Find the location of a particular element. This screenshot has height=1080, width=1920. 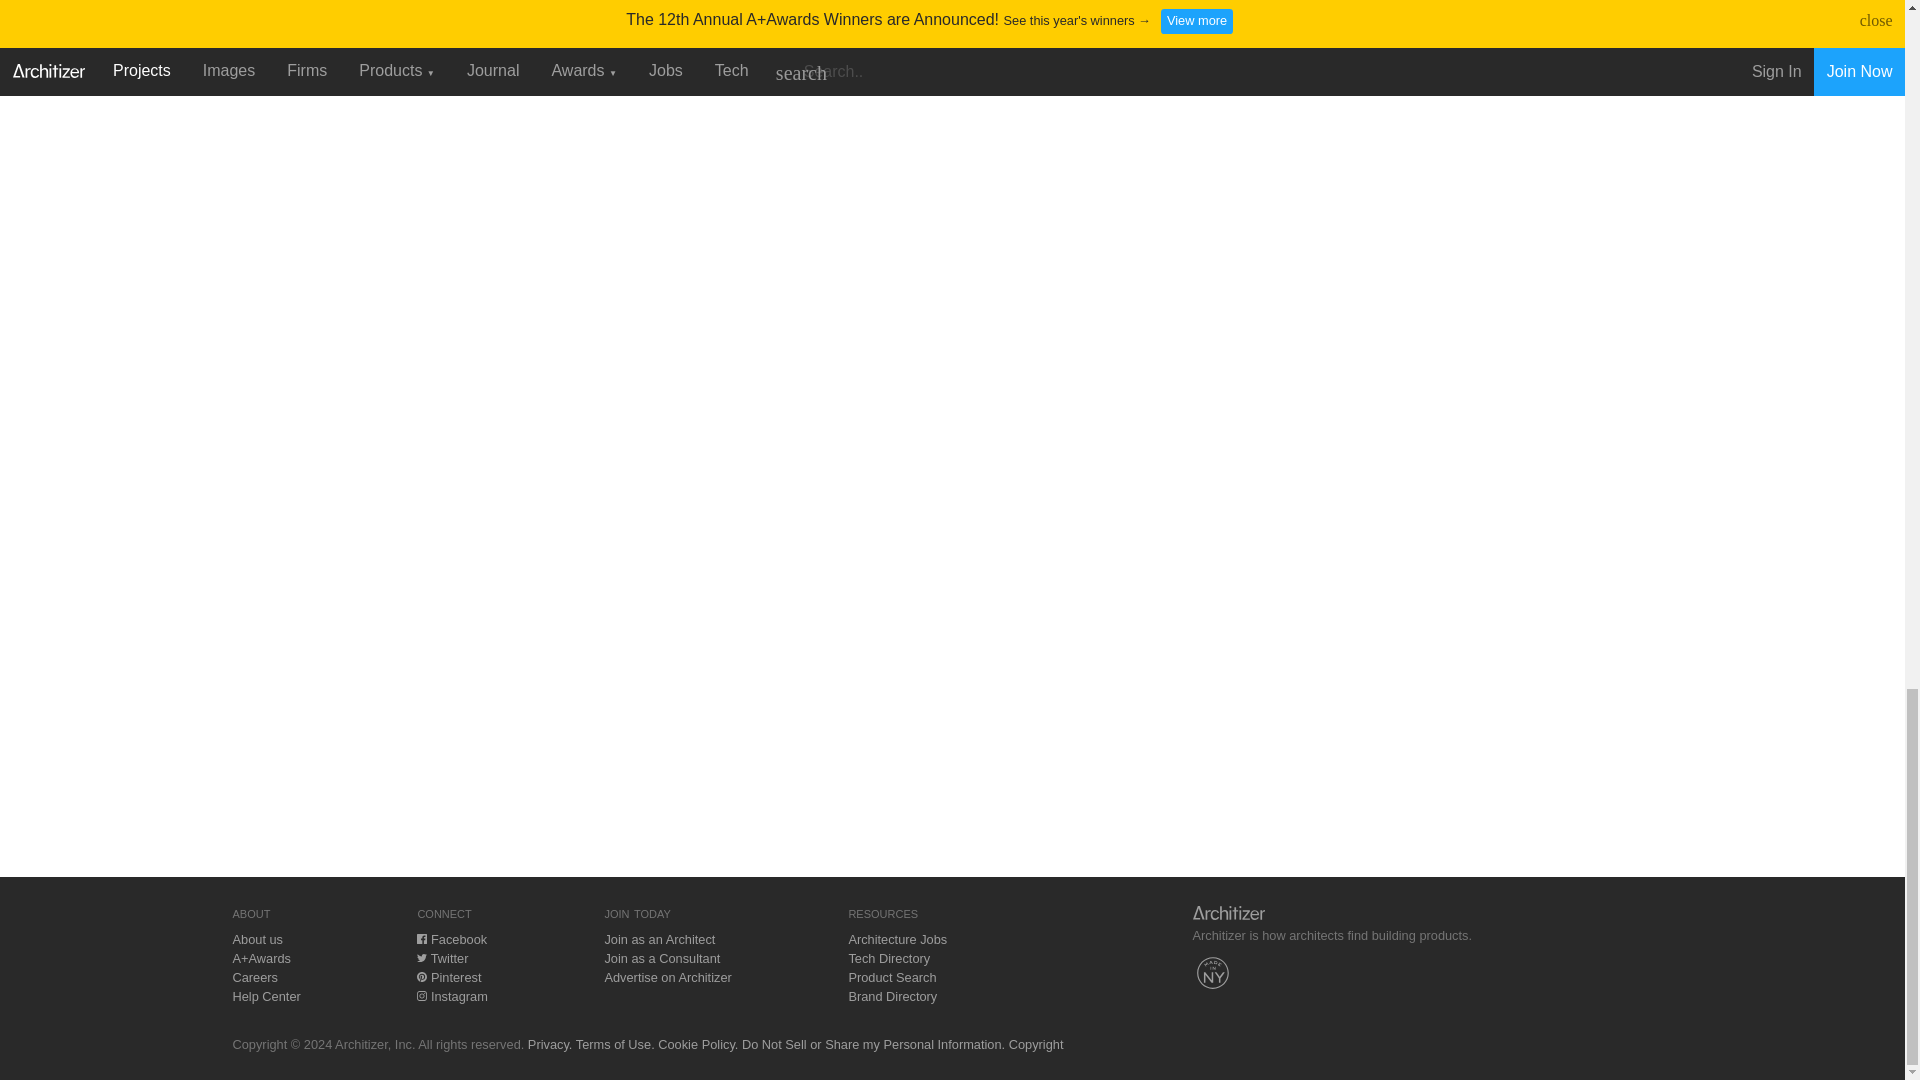

Made in New York icon is located at coordinates (1212, 972).